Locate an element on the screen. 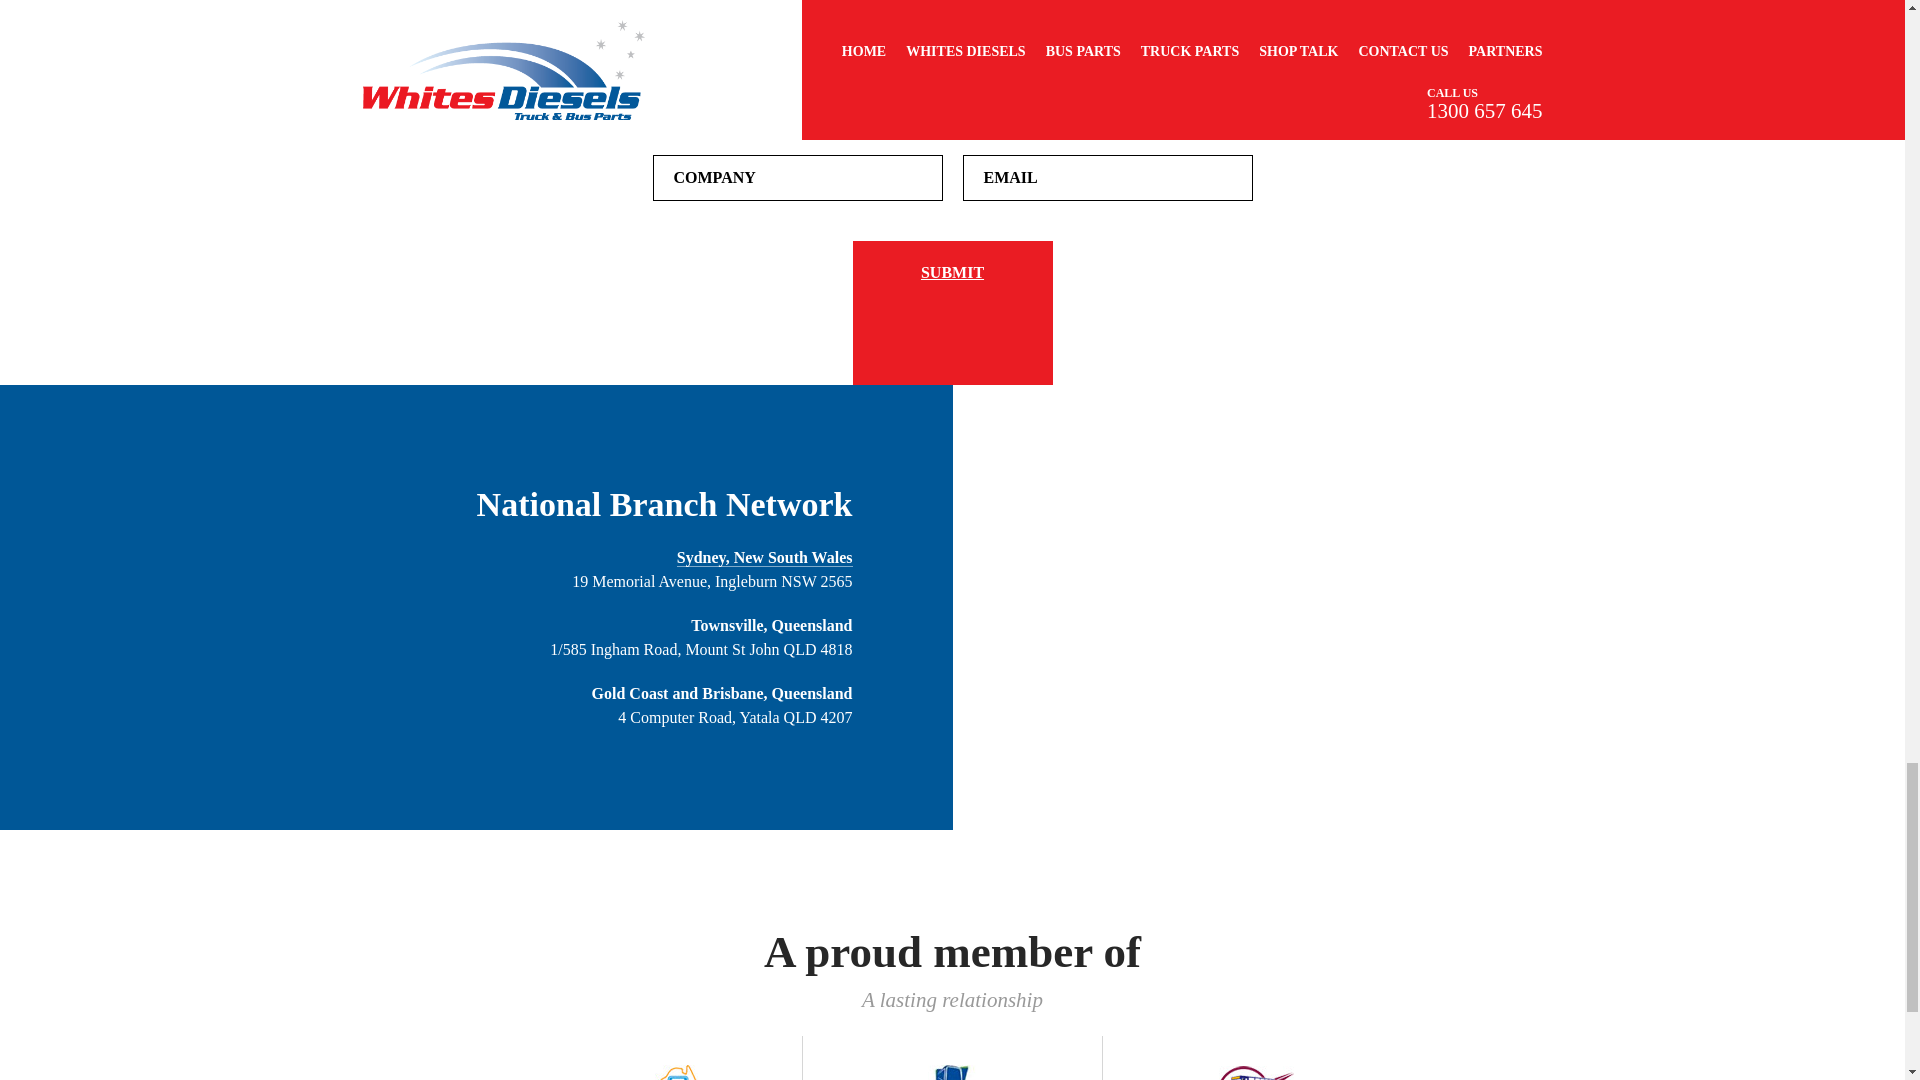  Townsville, Queensland is located at coordinates (772, 624).